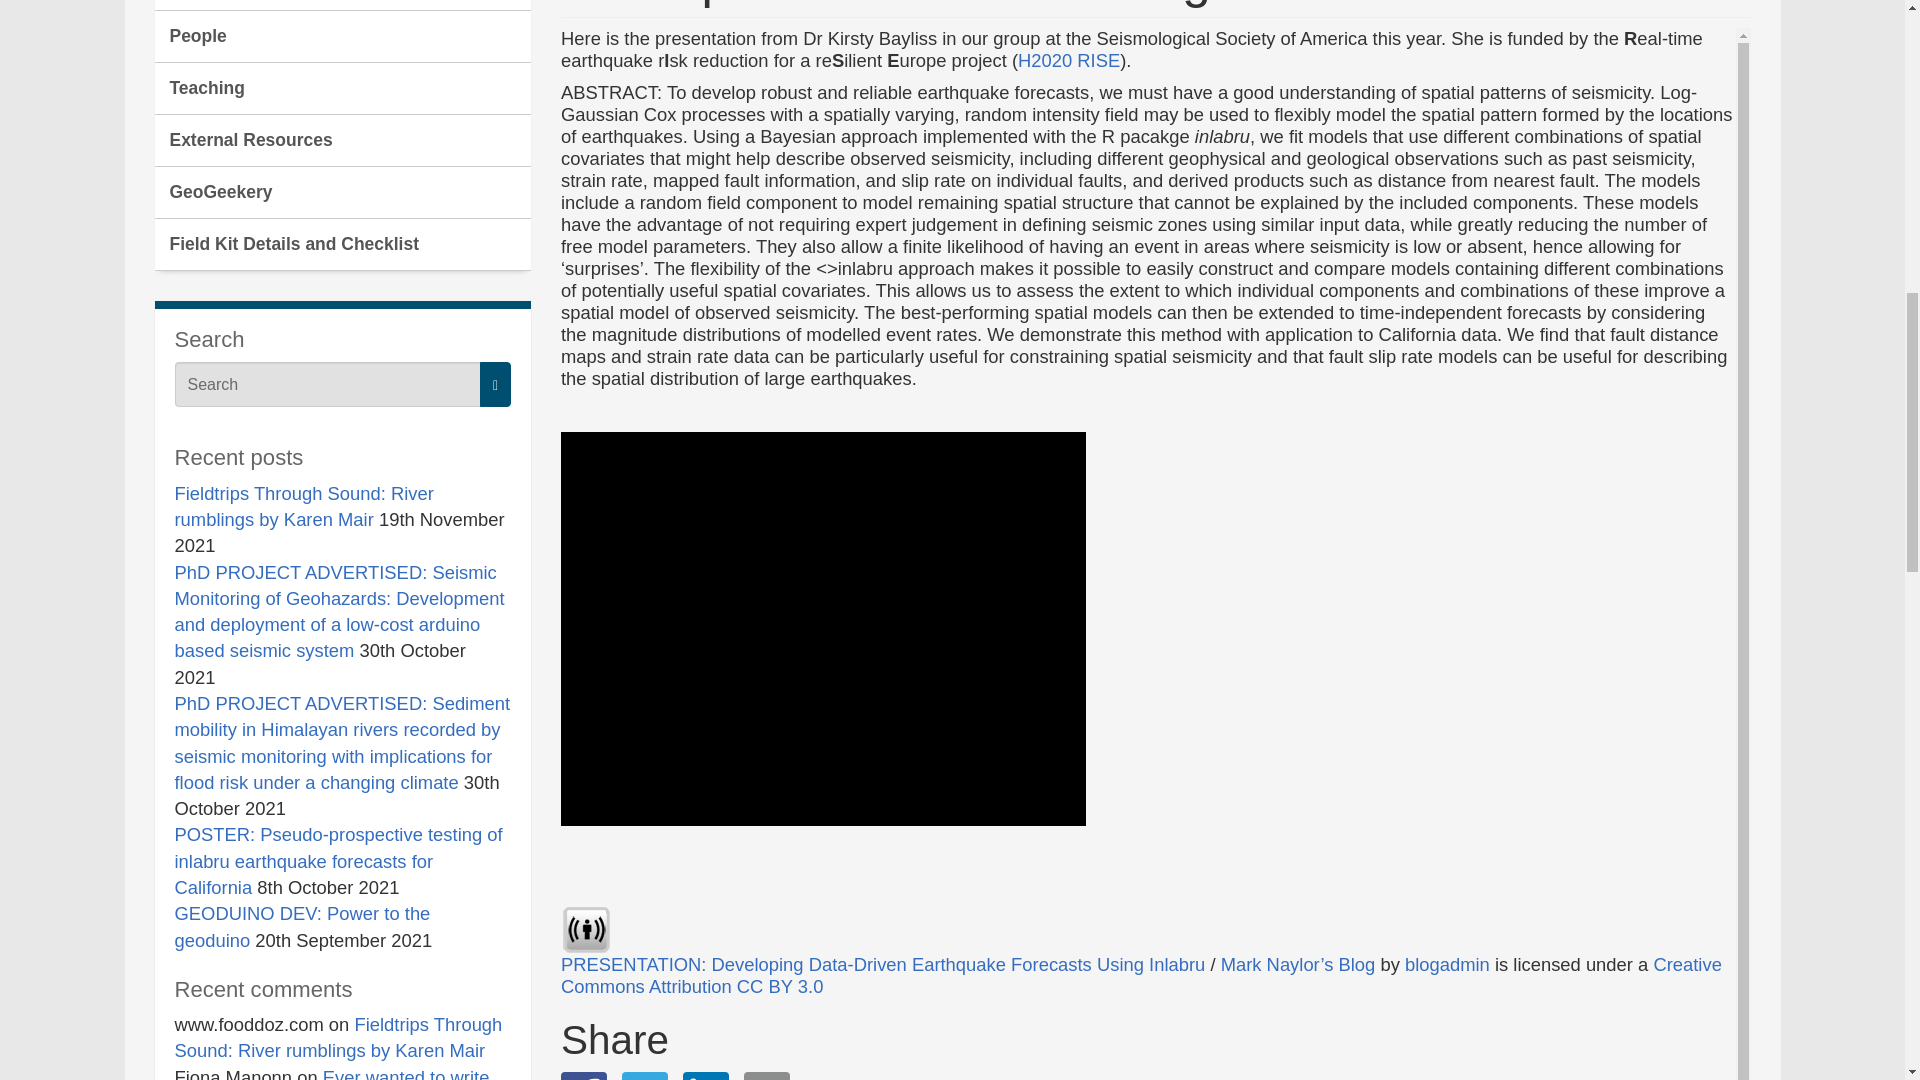 The image size is (1920, 1080). I want to click on External Resources, so click(342, 140).